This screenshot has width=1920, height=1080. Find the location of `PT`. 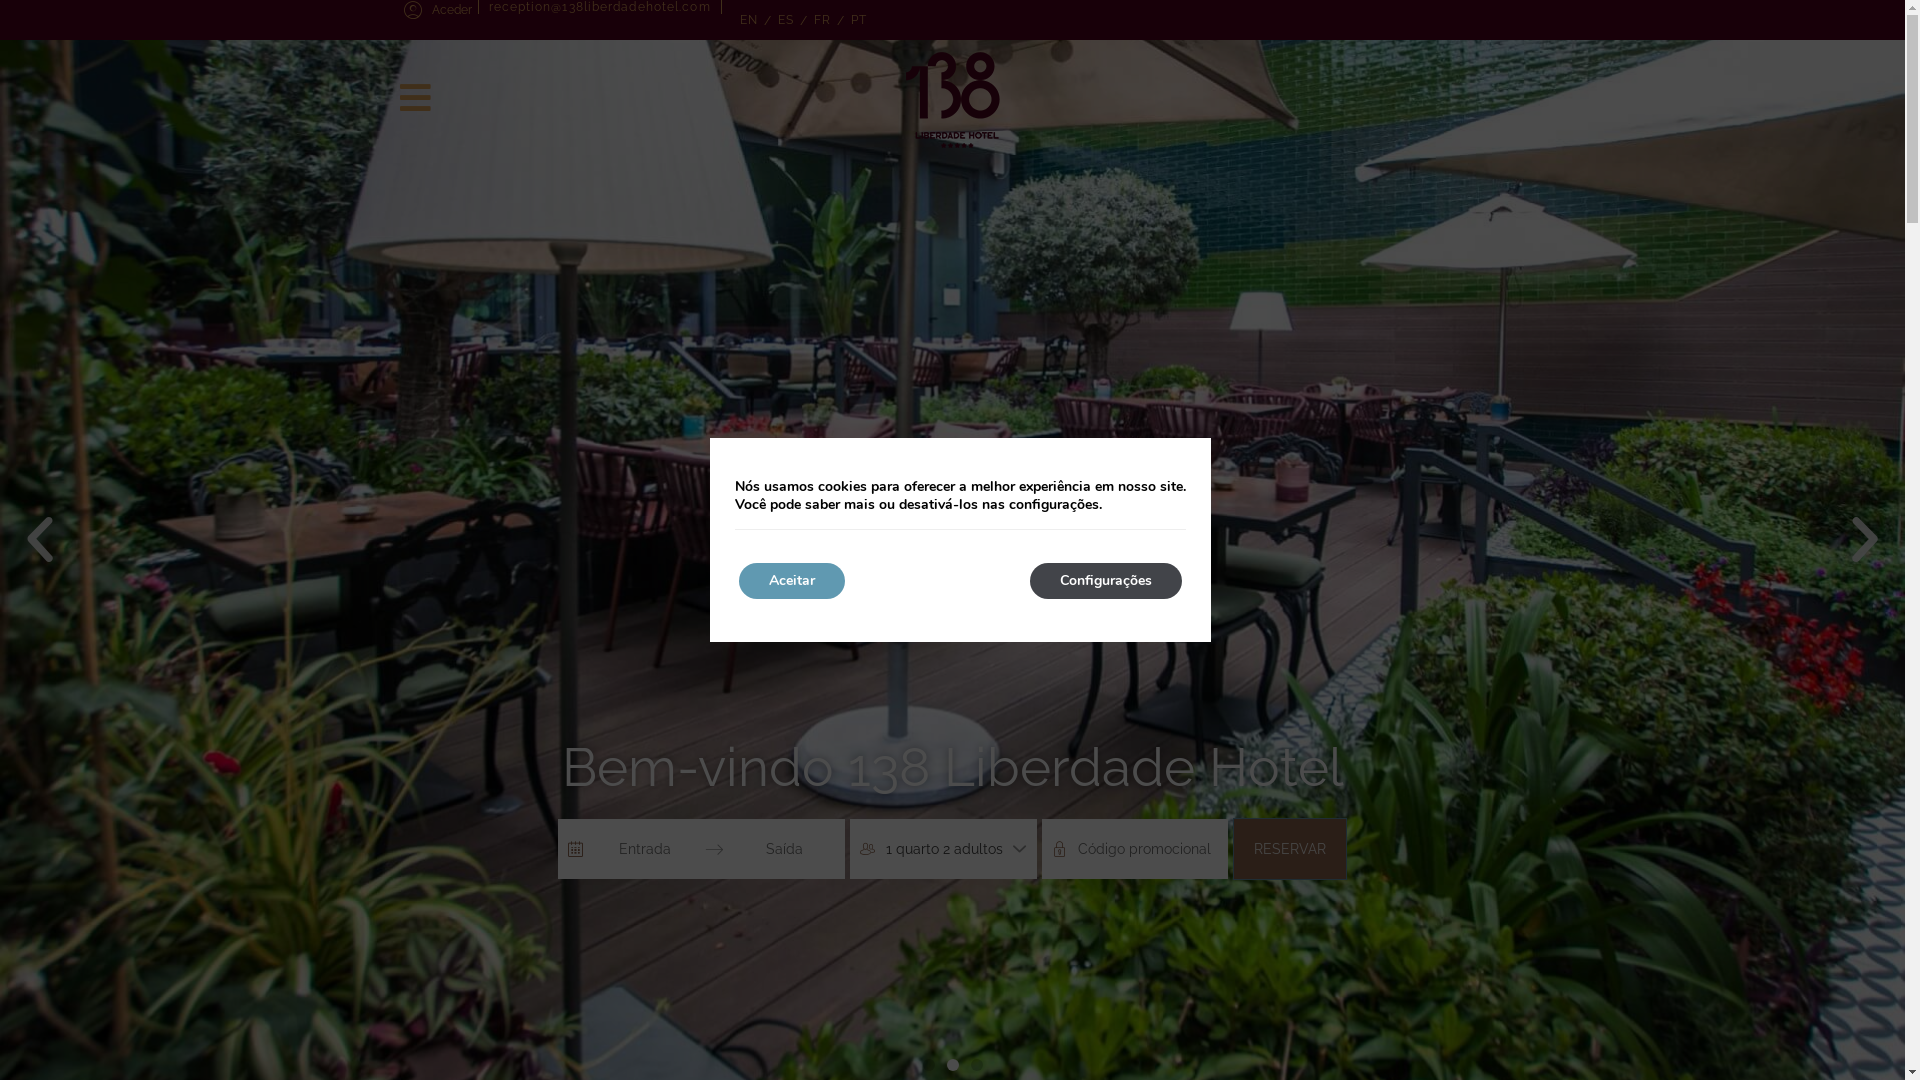

PT is located at coordinates (859, 20).